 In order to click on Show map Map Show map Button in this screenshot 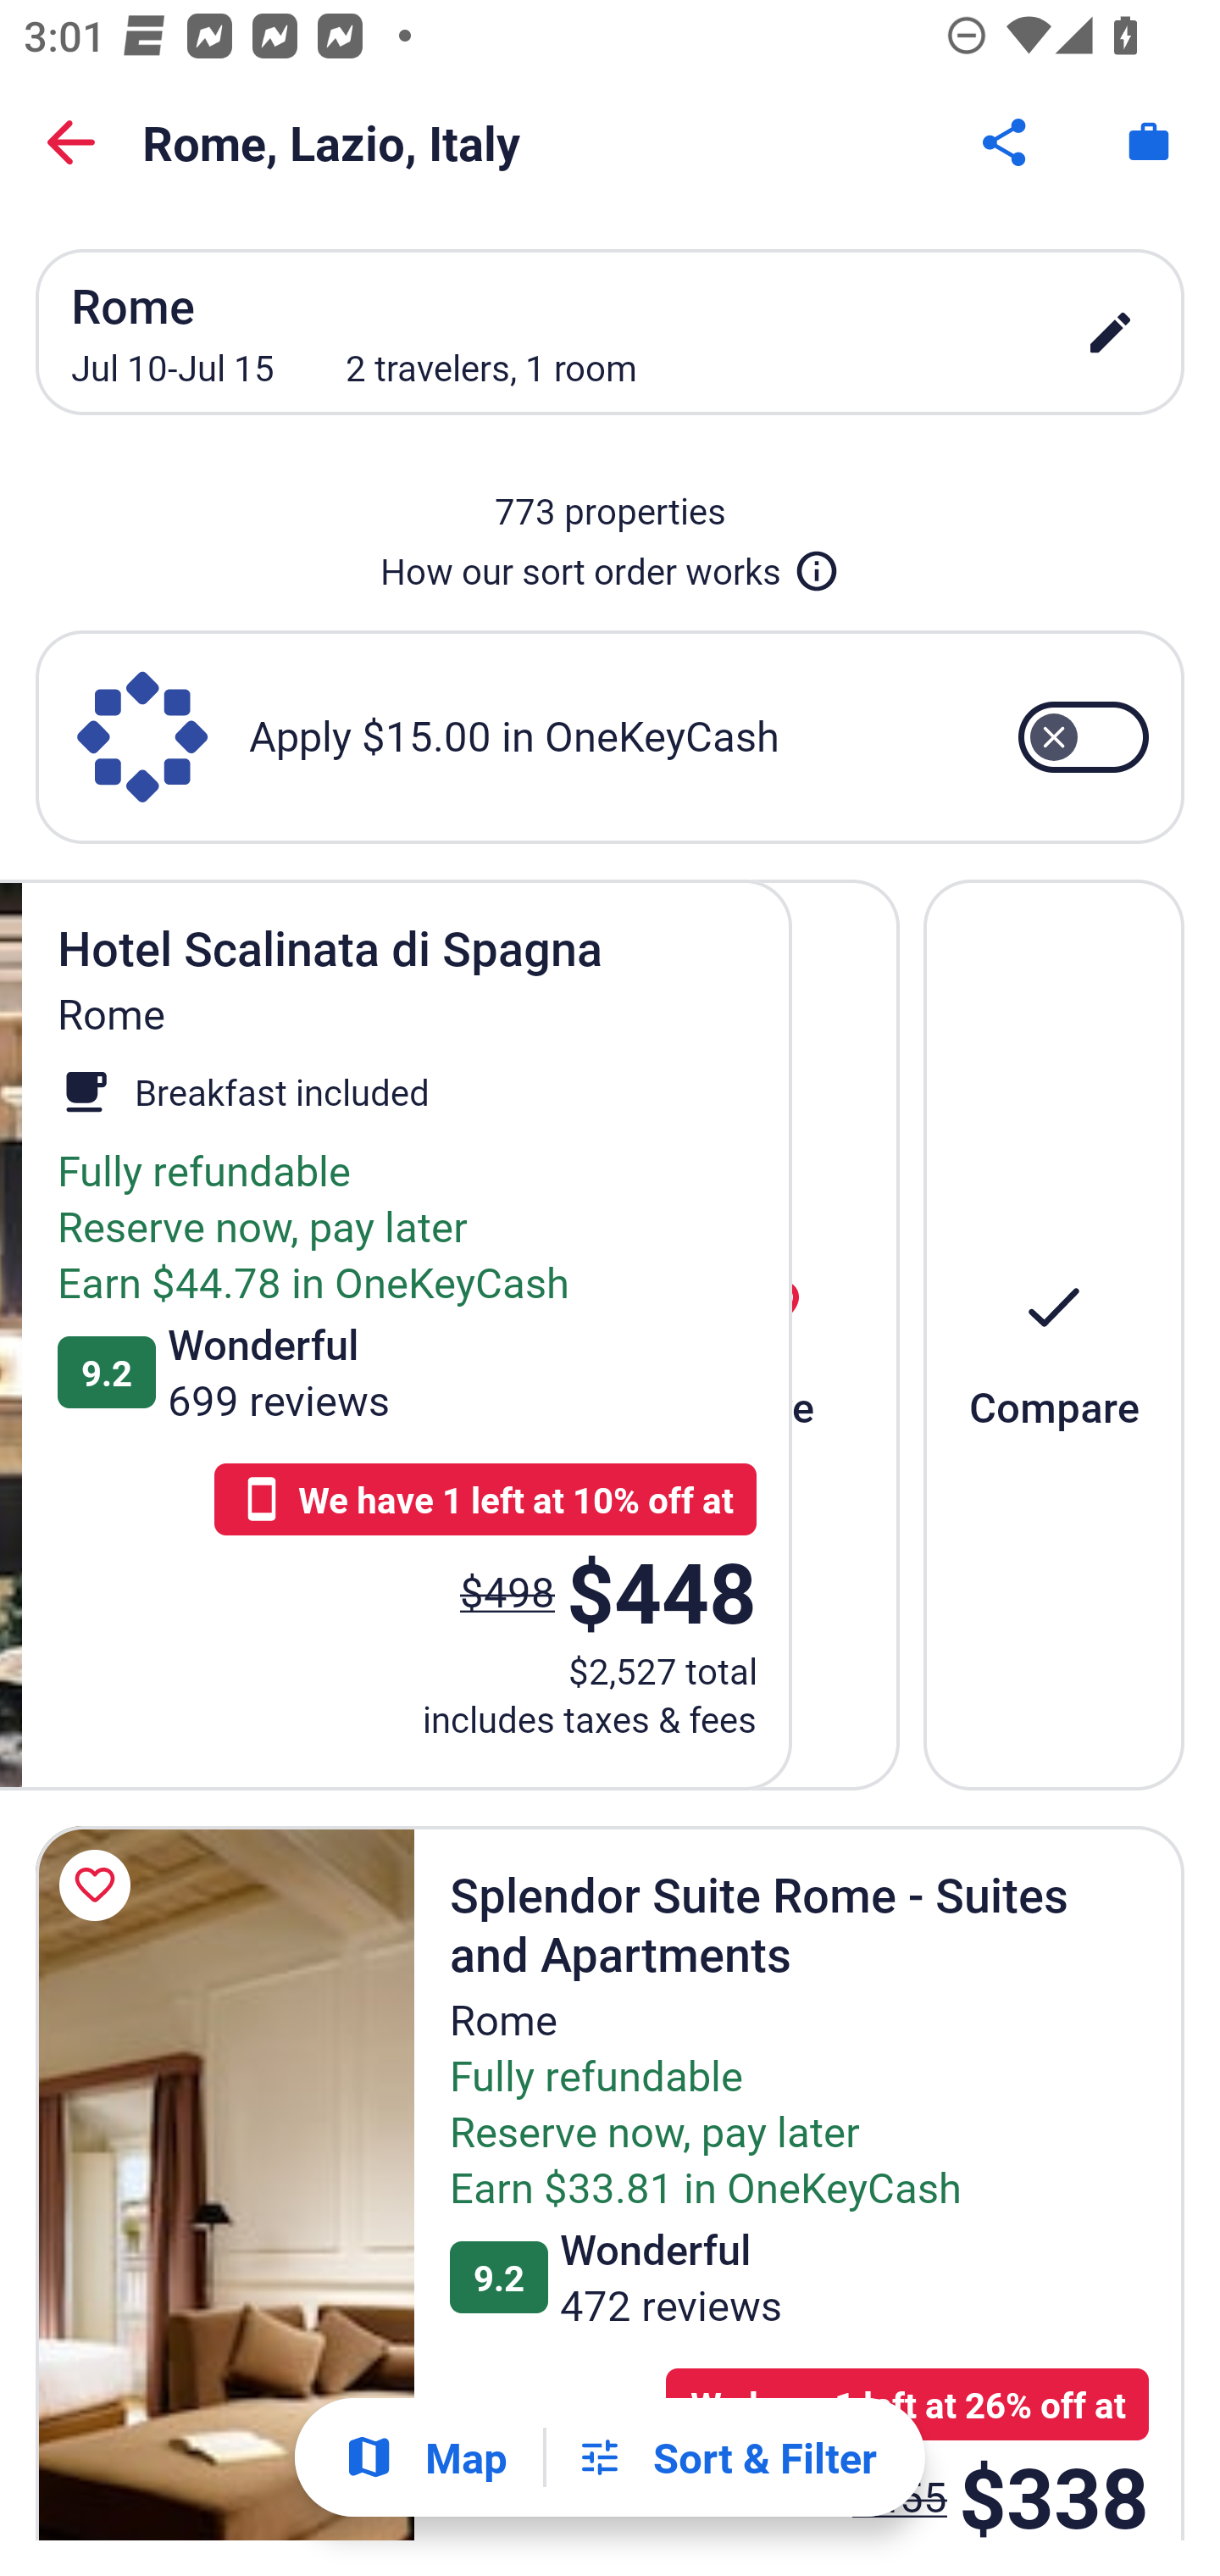, I will do `click(425, 2457)`.